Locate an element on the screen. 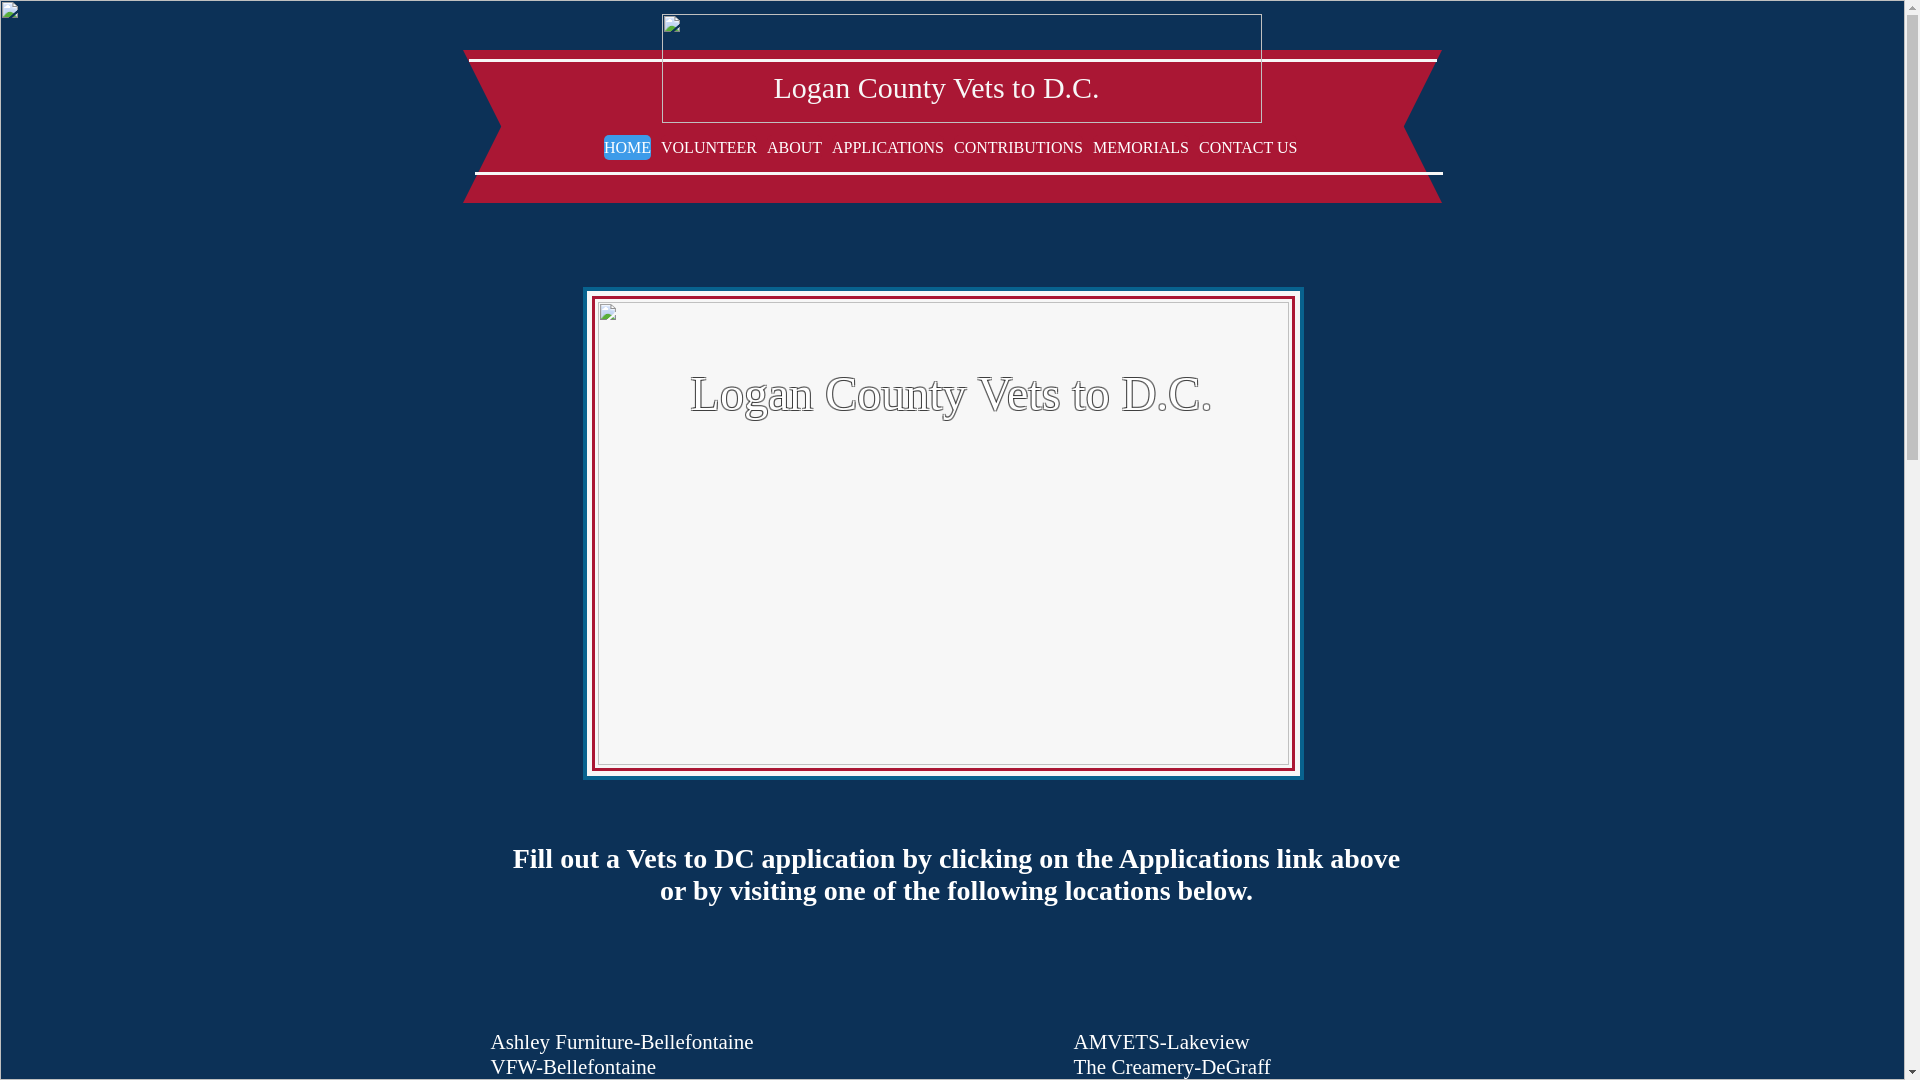 The height and width of the screenshot is (1080, 1920). HOME is located at coordinates (627, 147).